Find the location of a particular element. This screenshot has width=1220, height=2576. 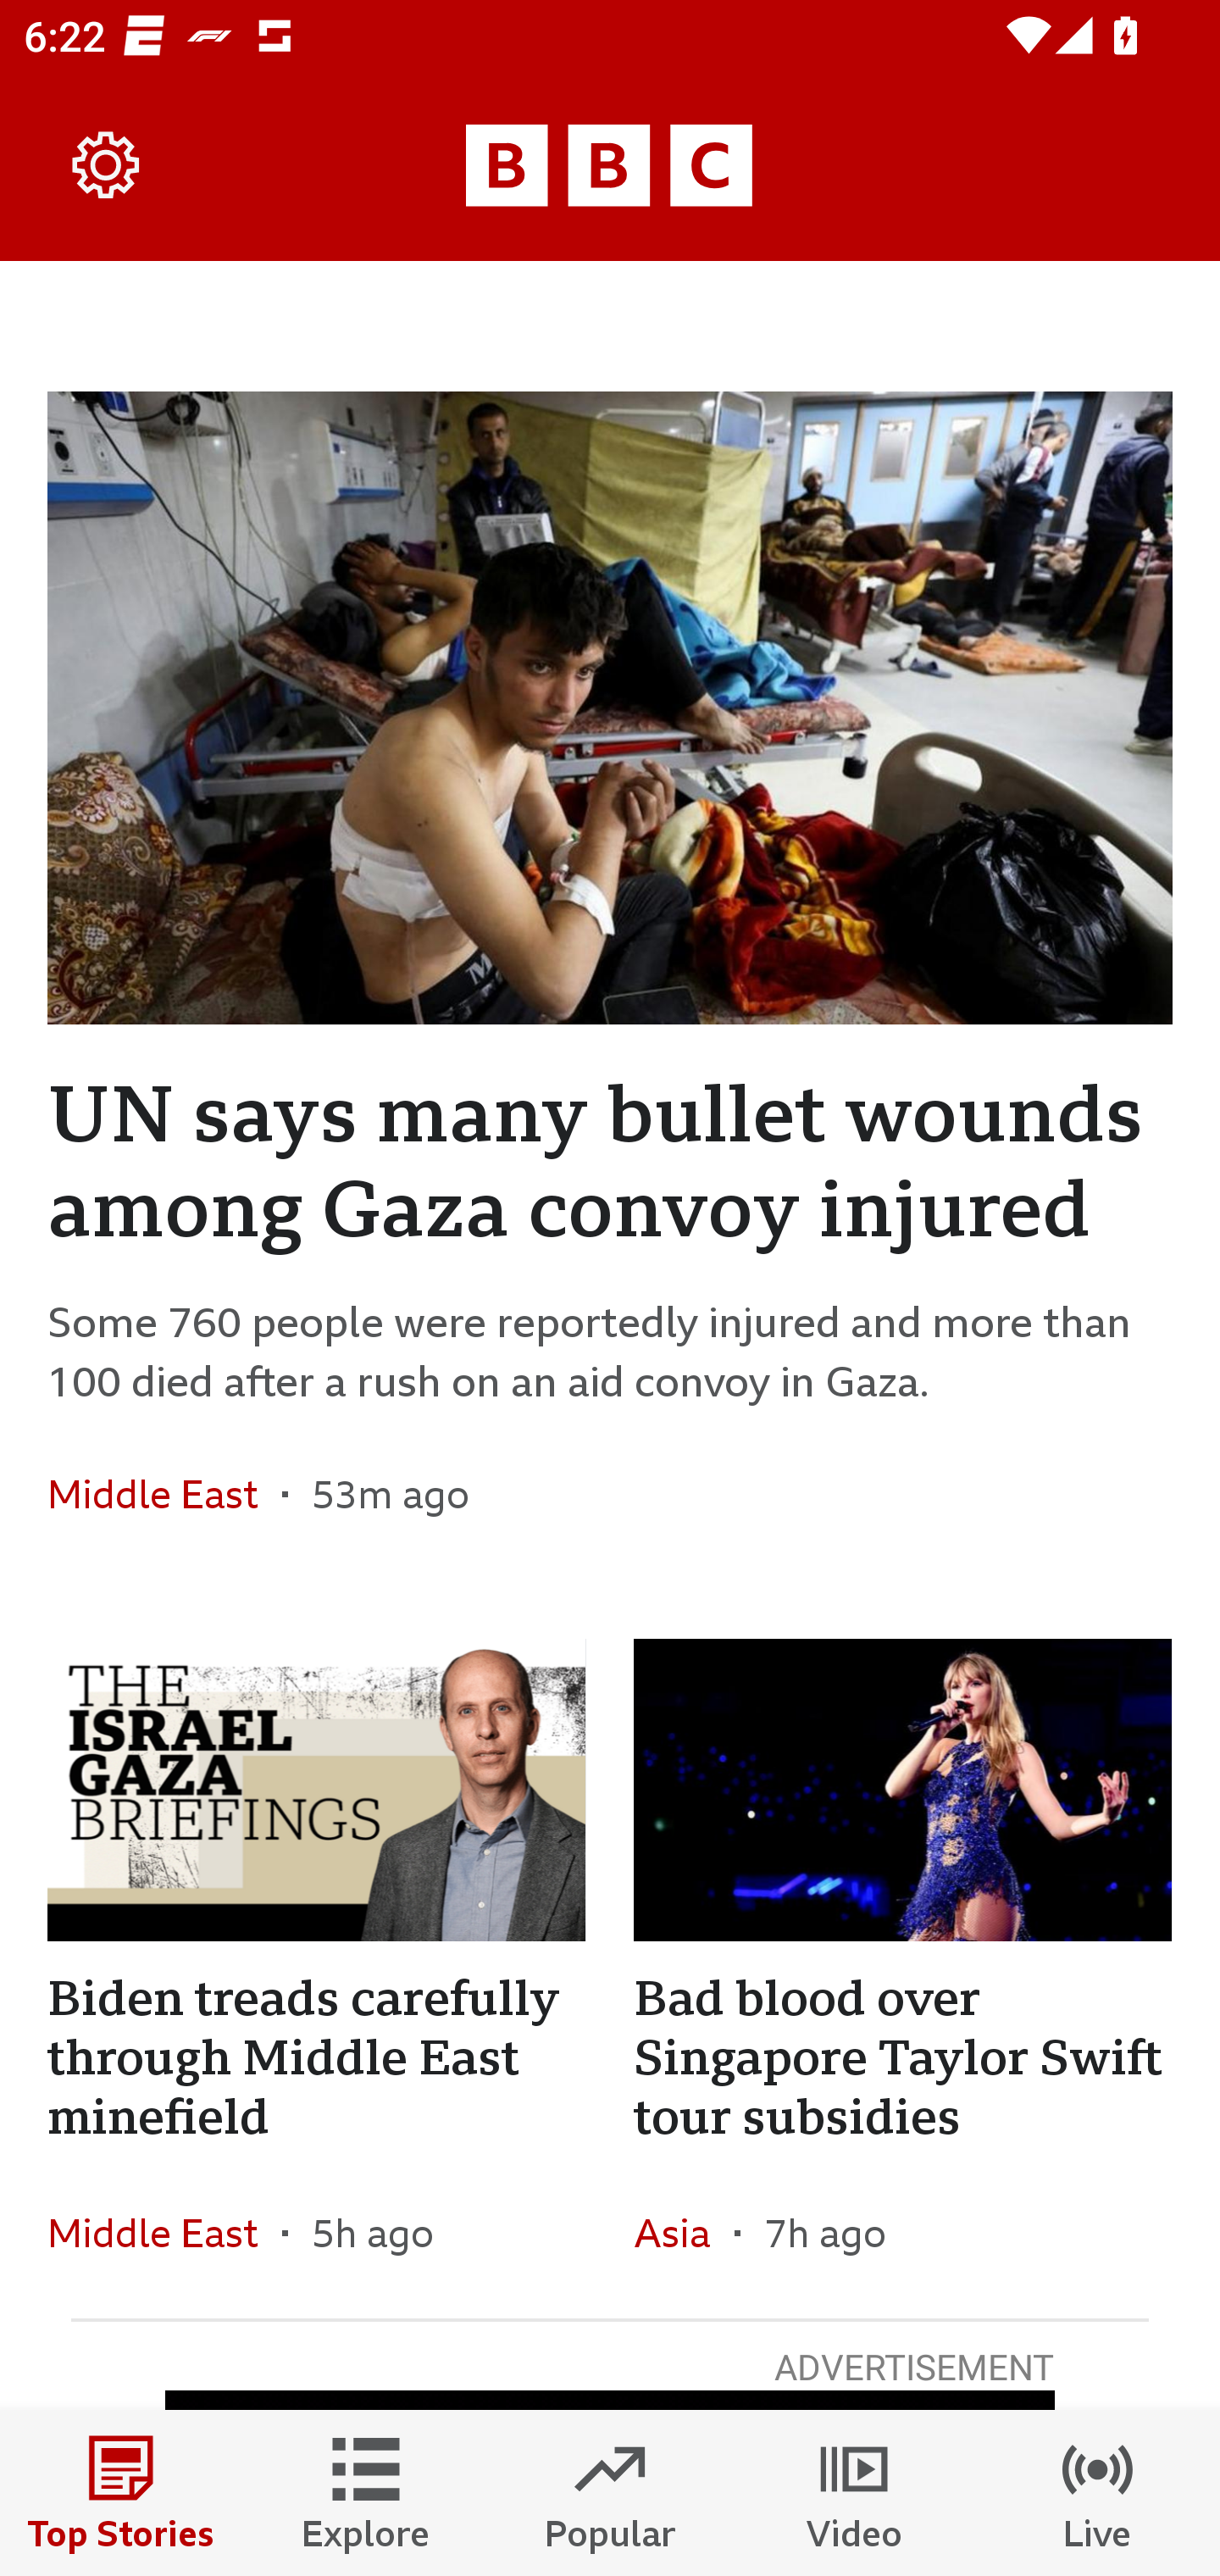

Video is located at coordinates (854, 2493).